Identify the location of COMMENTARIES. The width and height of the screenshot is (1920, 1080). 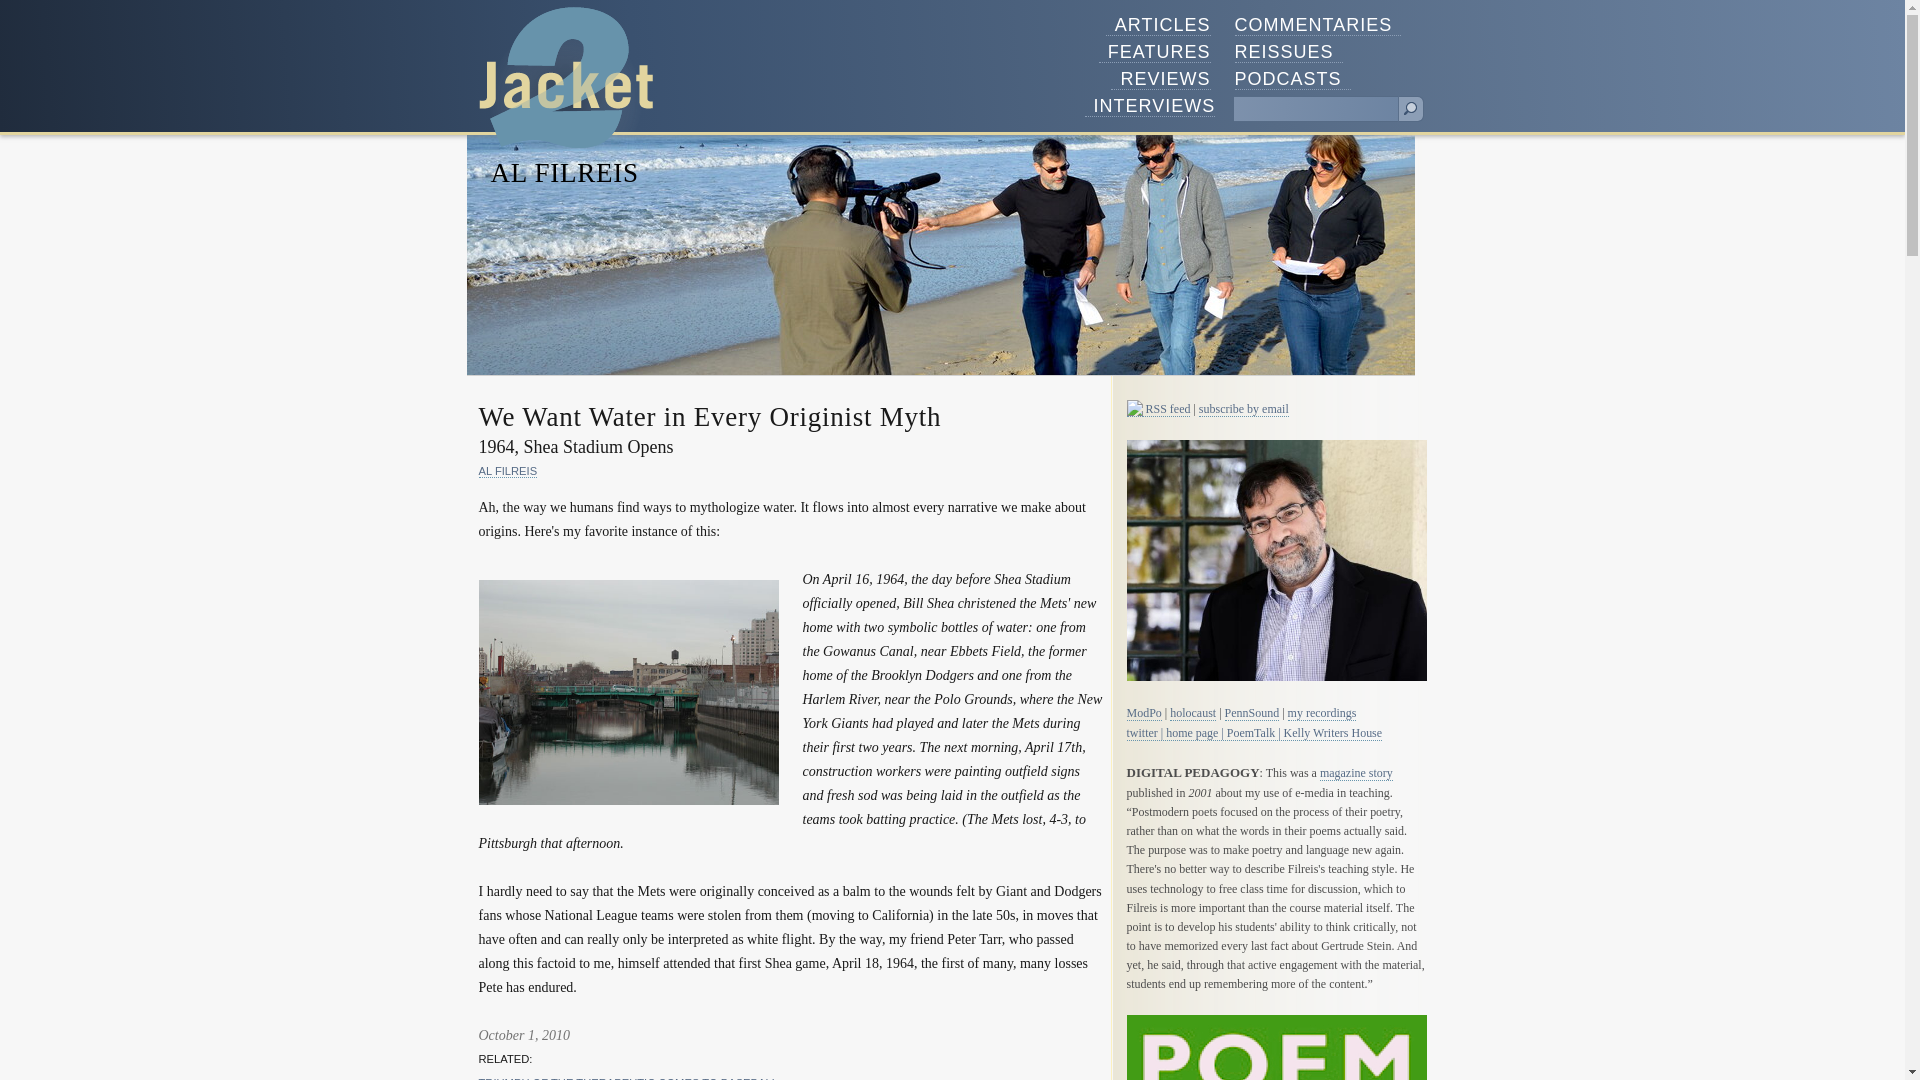
(1318, 25).